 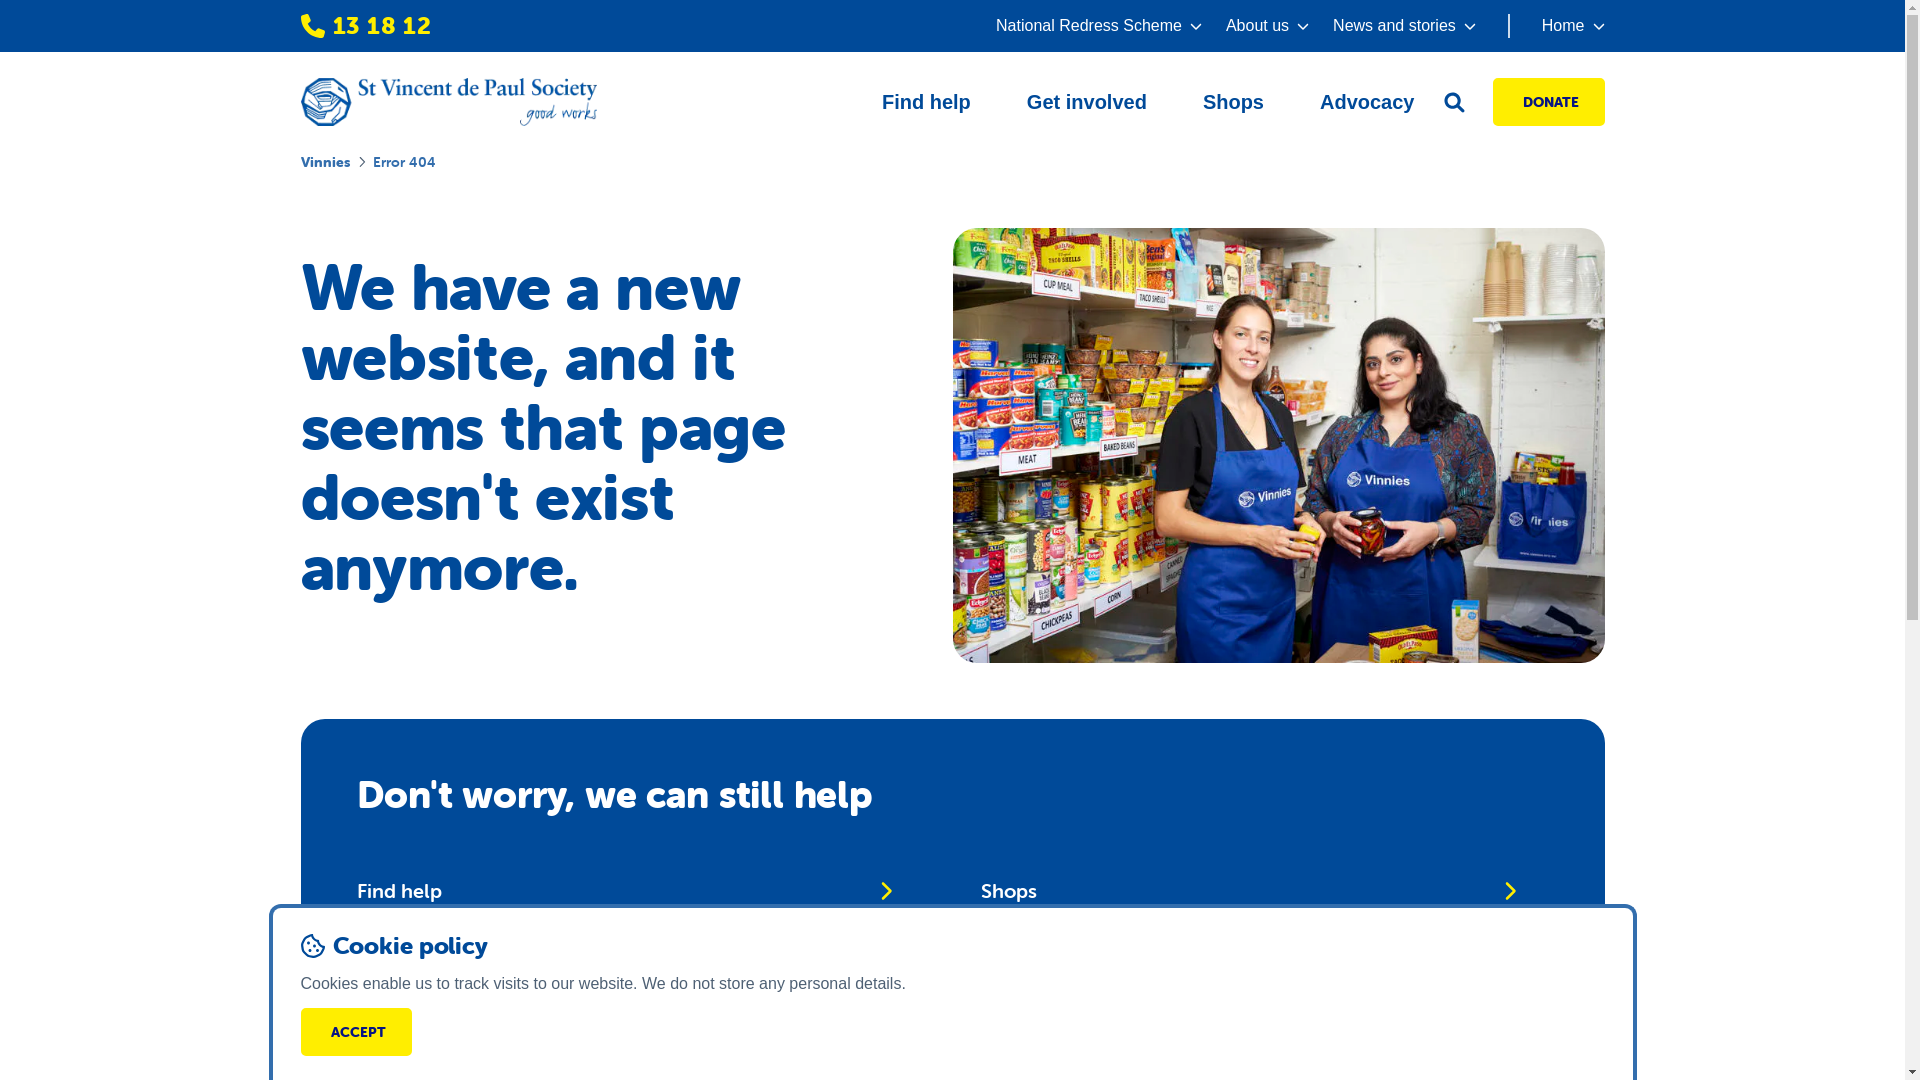 I want to click on News and stories, so click(x=1404, y=26).